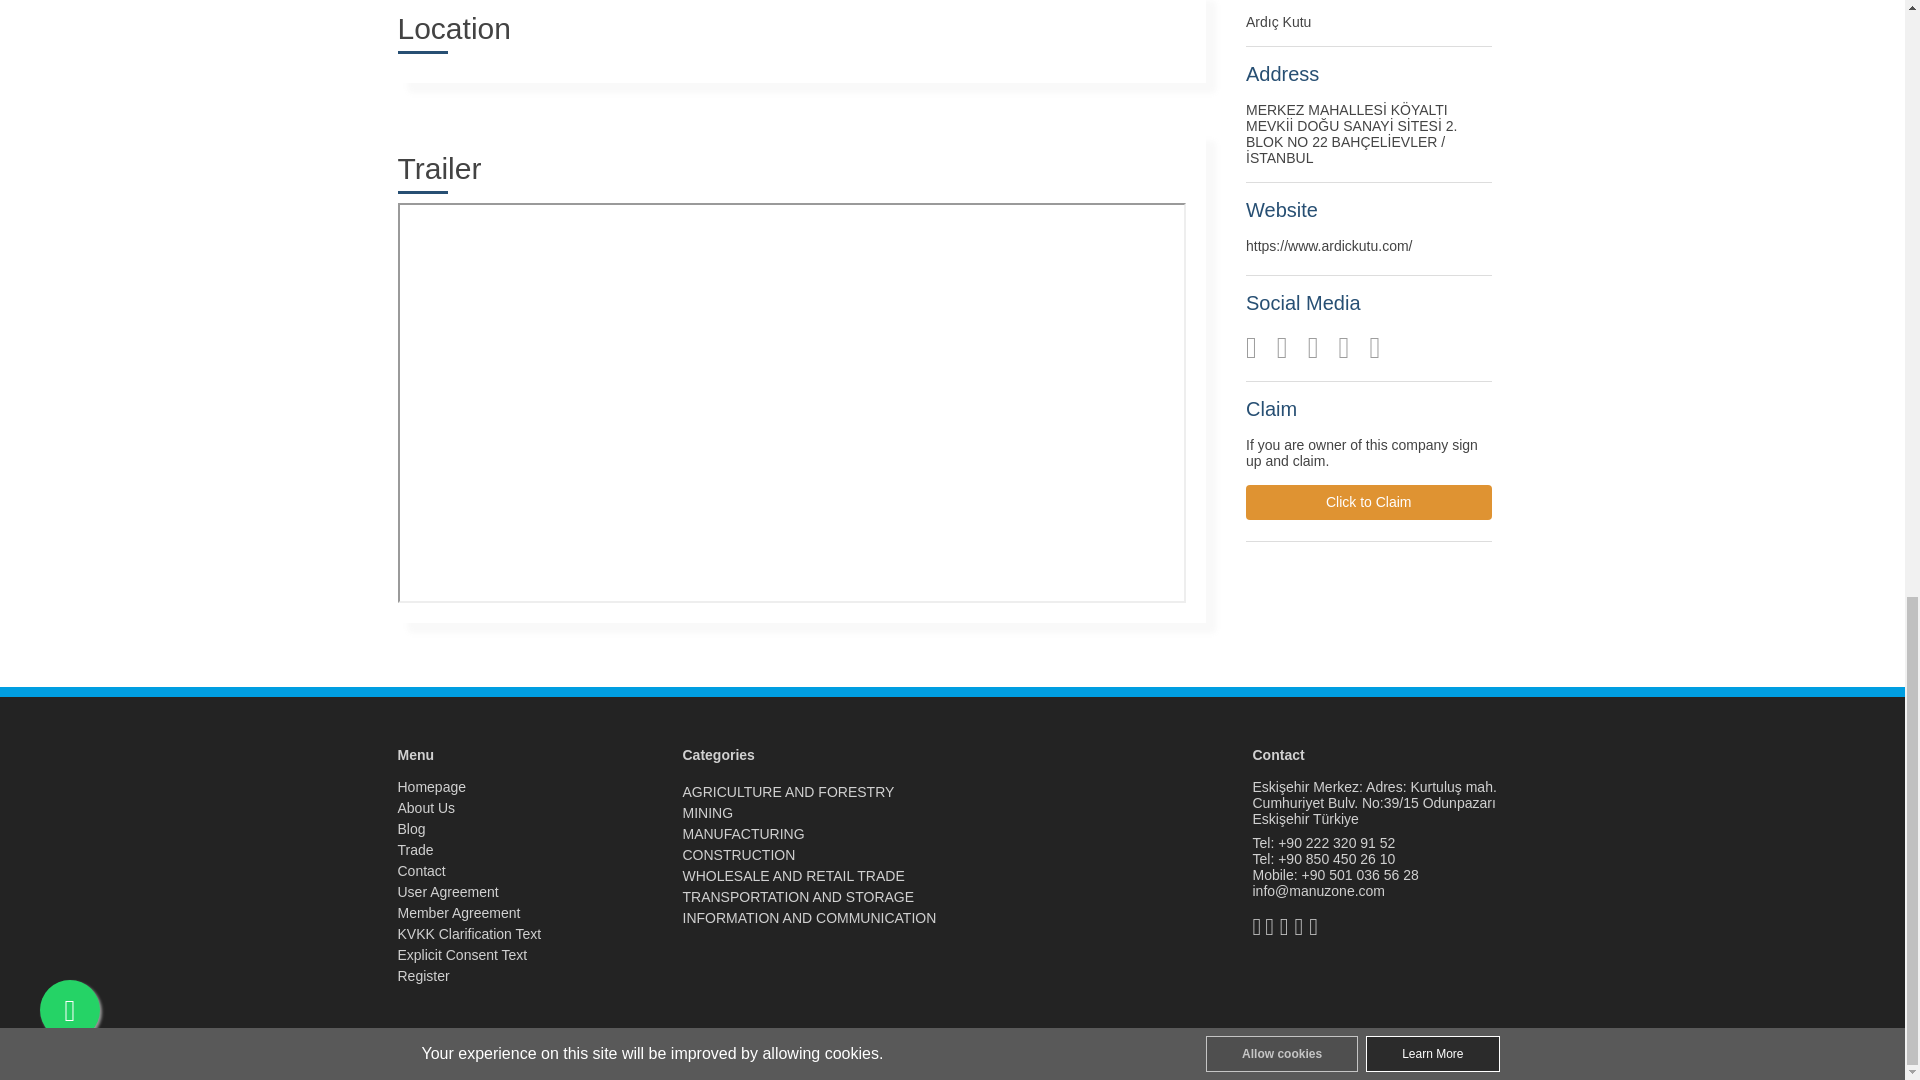  What do you see at coordinates (448, 892) in the screenshot?
I see `User Agreement` at bounding box center [448, 892].